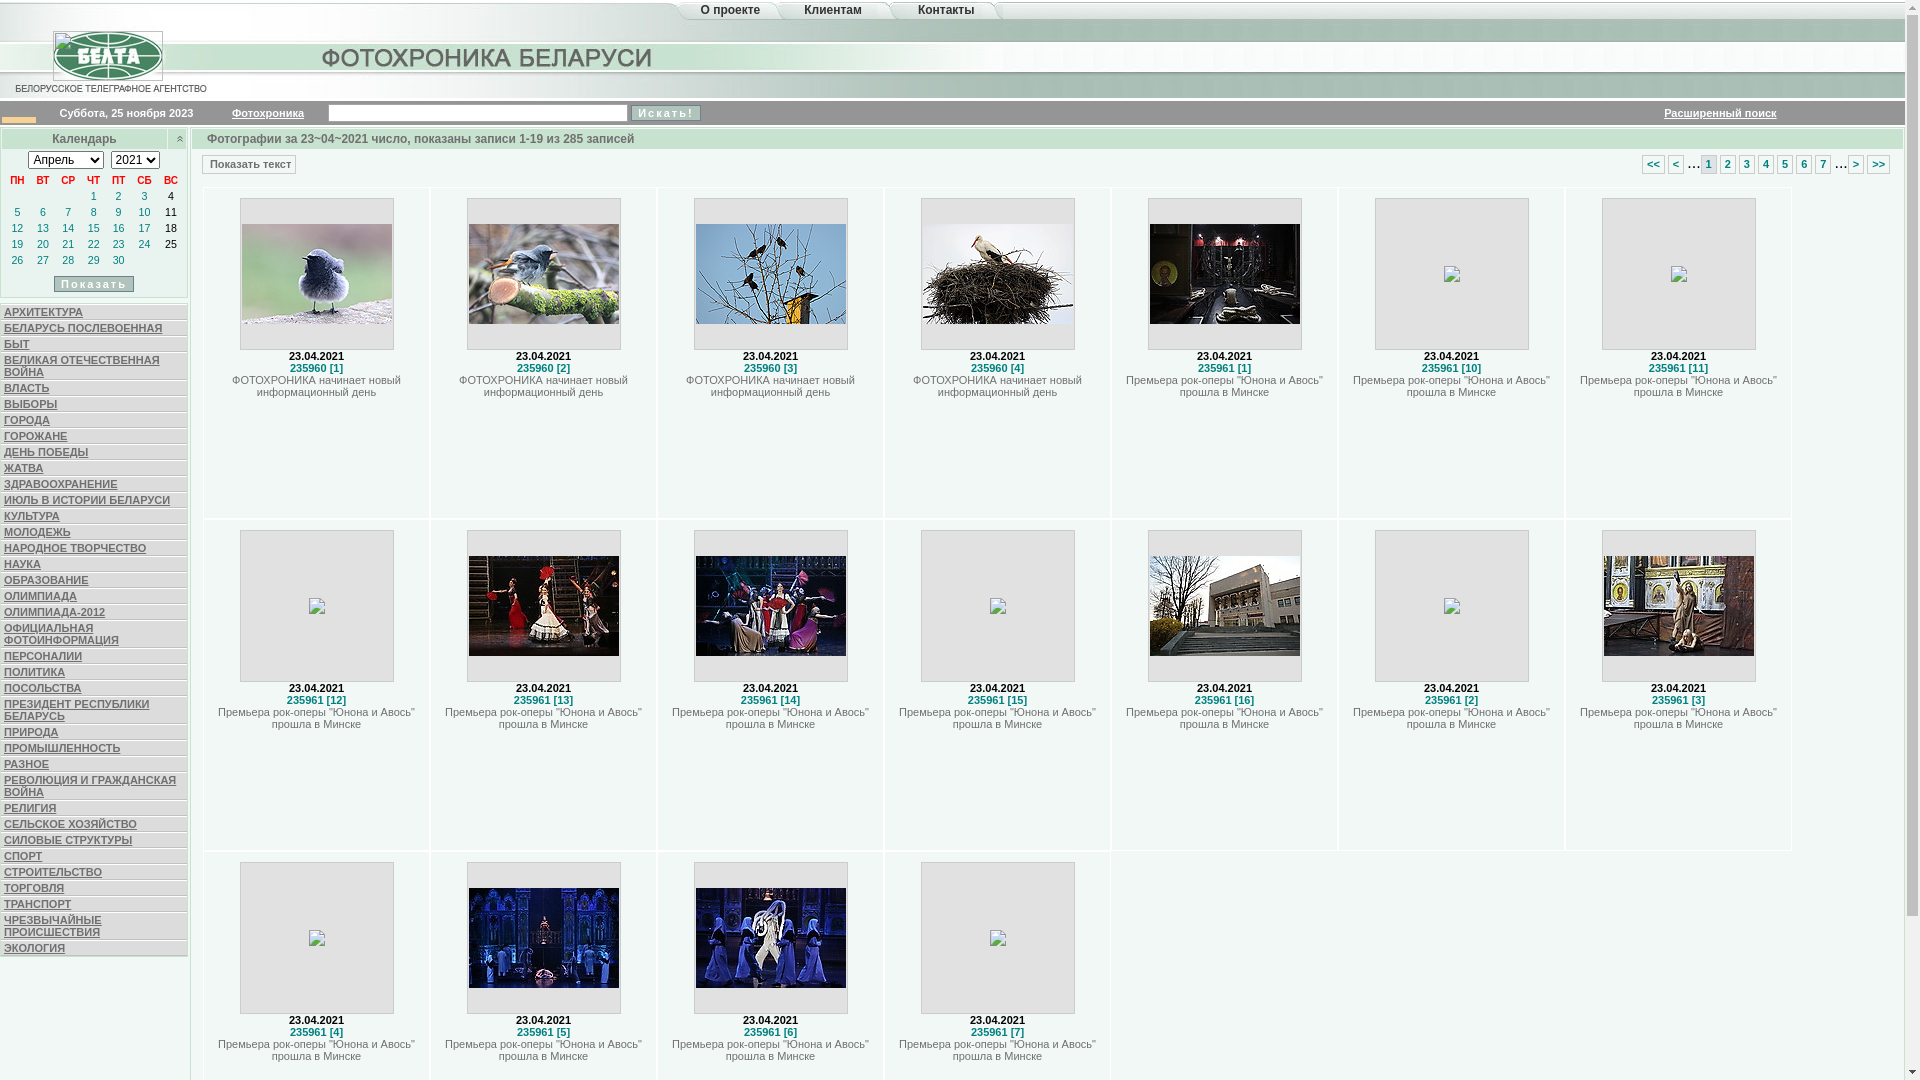  What do you see at coordinates (1804, 164) in the screenshot?
I see `6` at bounding box center [1804, 164].